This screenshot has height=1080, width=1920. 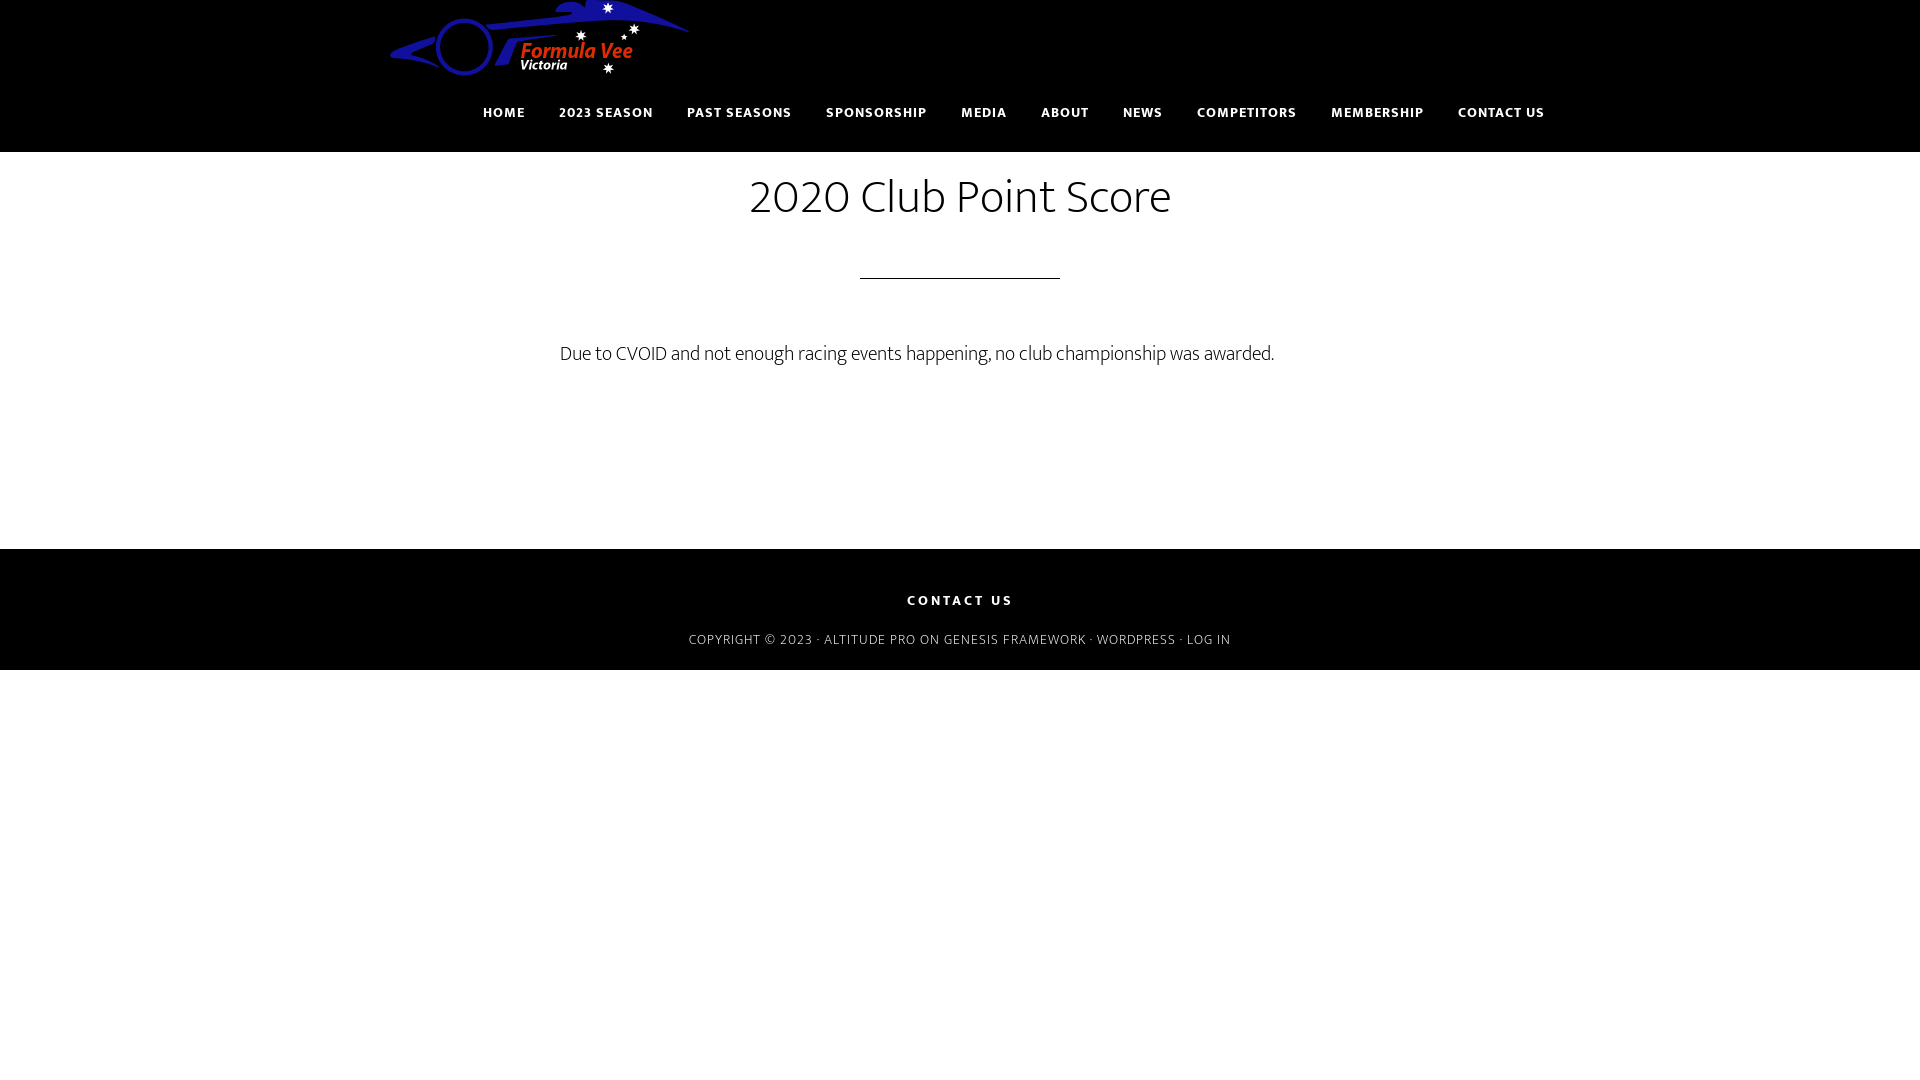 I want to click on WORDPRESS, so click(x=1136, y=640).